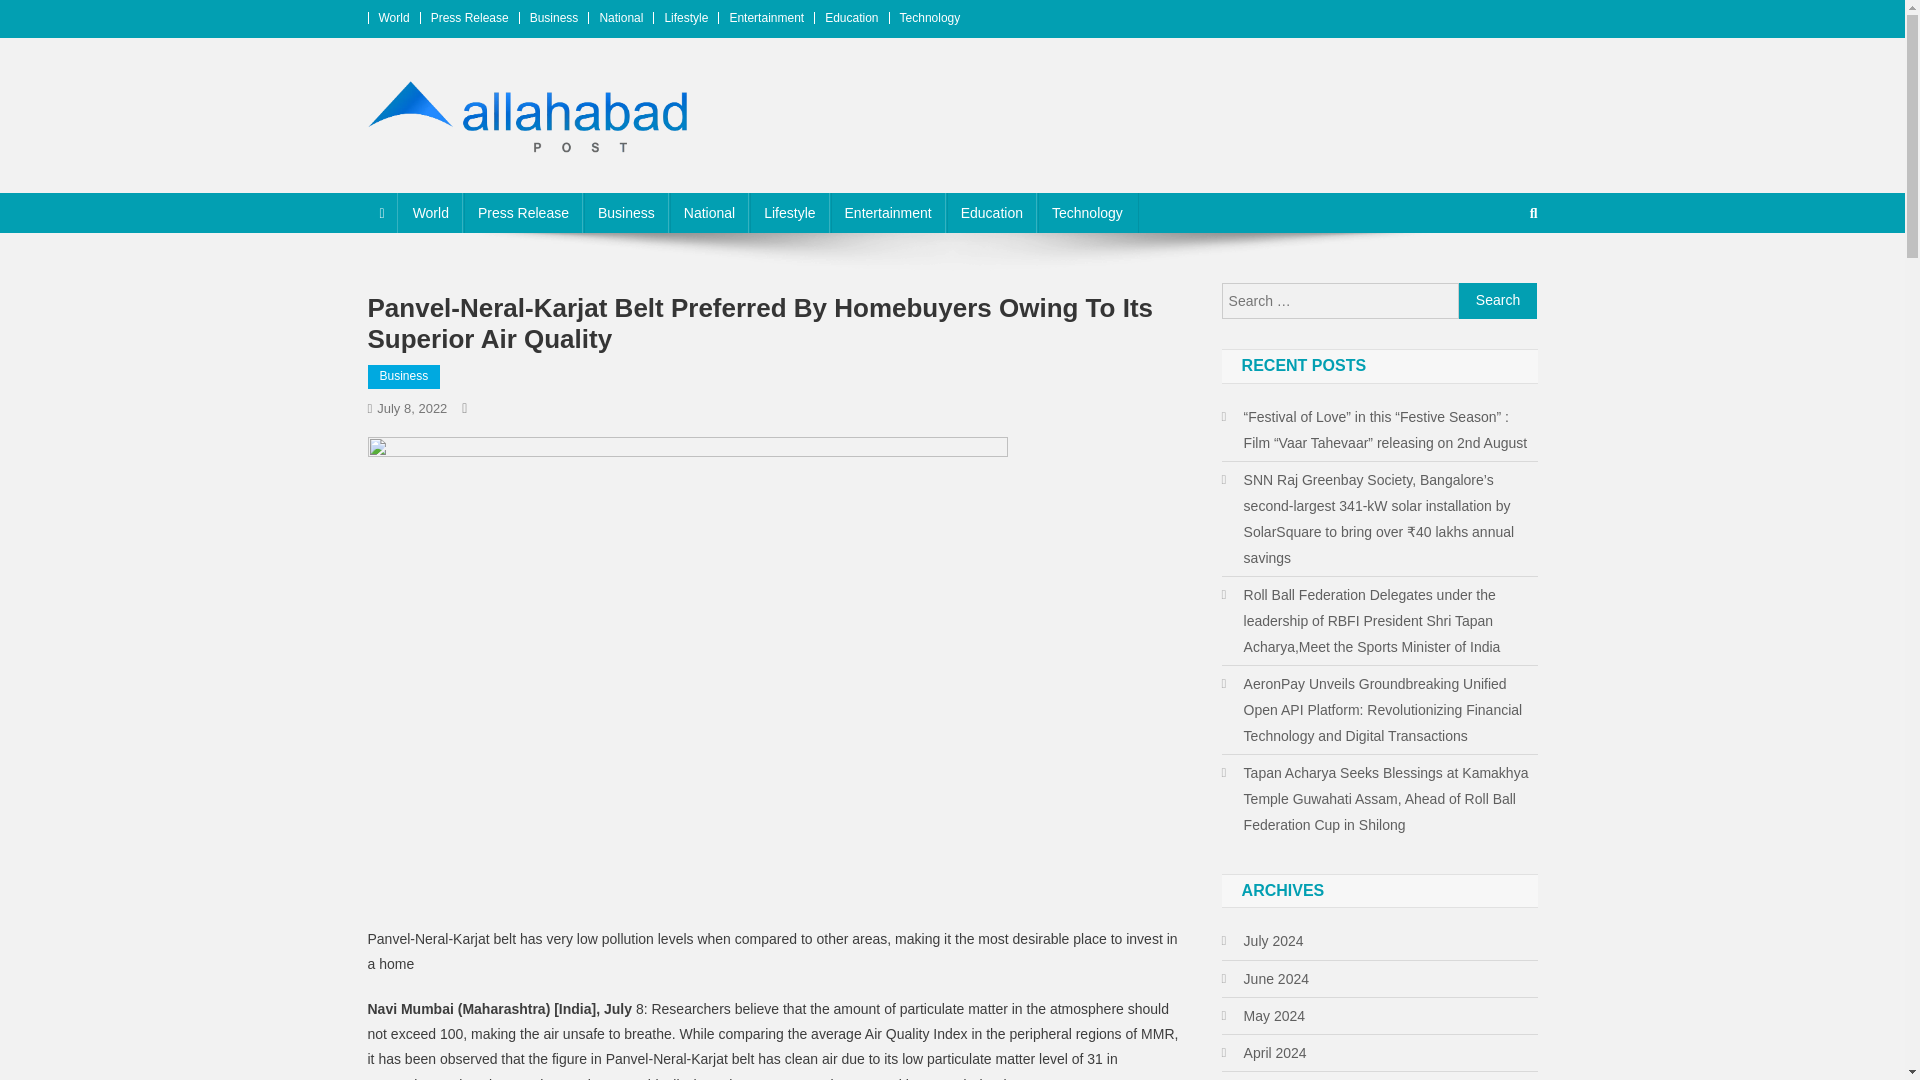  What do you see at coordinates (888, 213) in the screenshot?
I see `Entertainment` at bounding box center [888, 213].